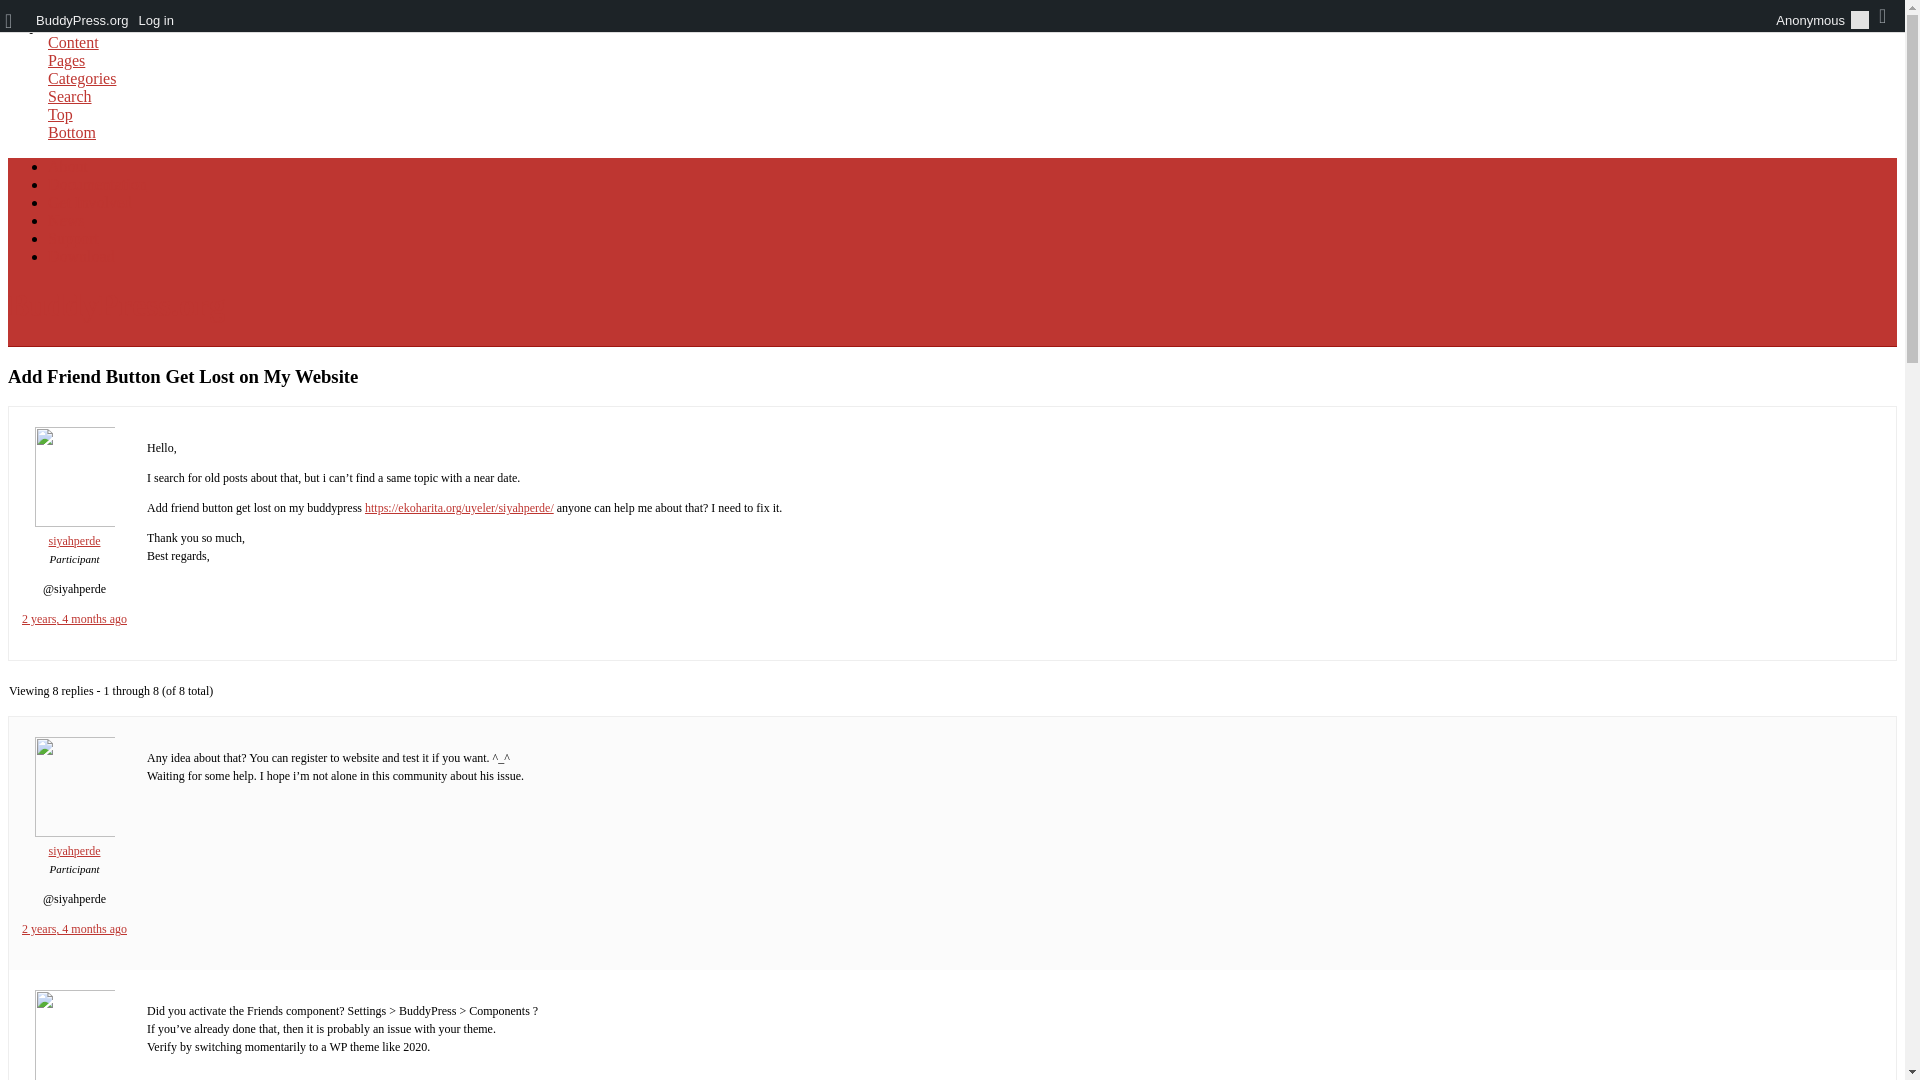  Describe the element at coordinates (72, 132) in the screenshot. I see `Bottom` at that location.